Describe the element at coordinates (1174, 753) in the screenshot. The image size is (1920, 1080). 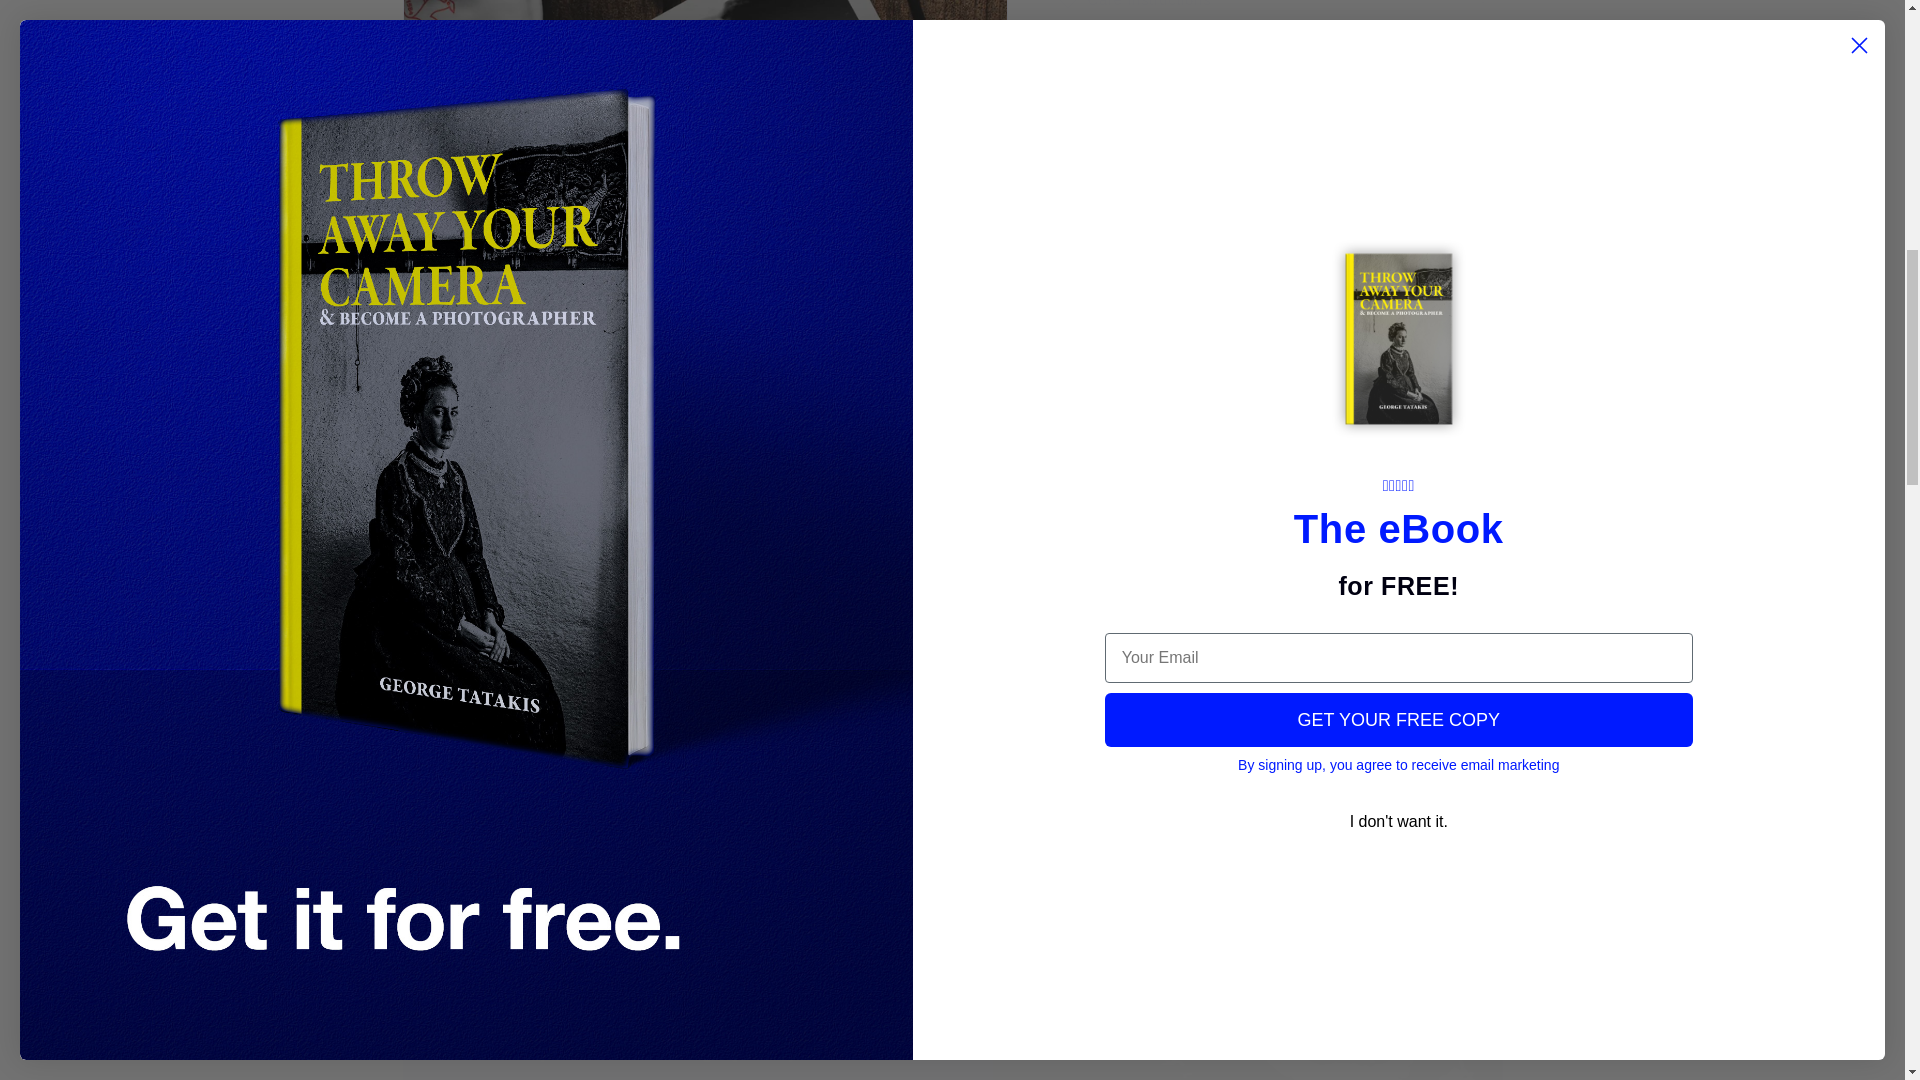
I see `0` at that location.